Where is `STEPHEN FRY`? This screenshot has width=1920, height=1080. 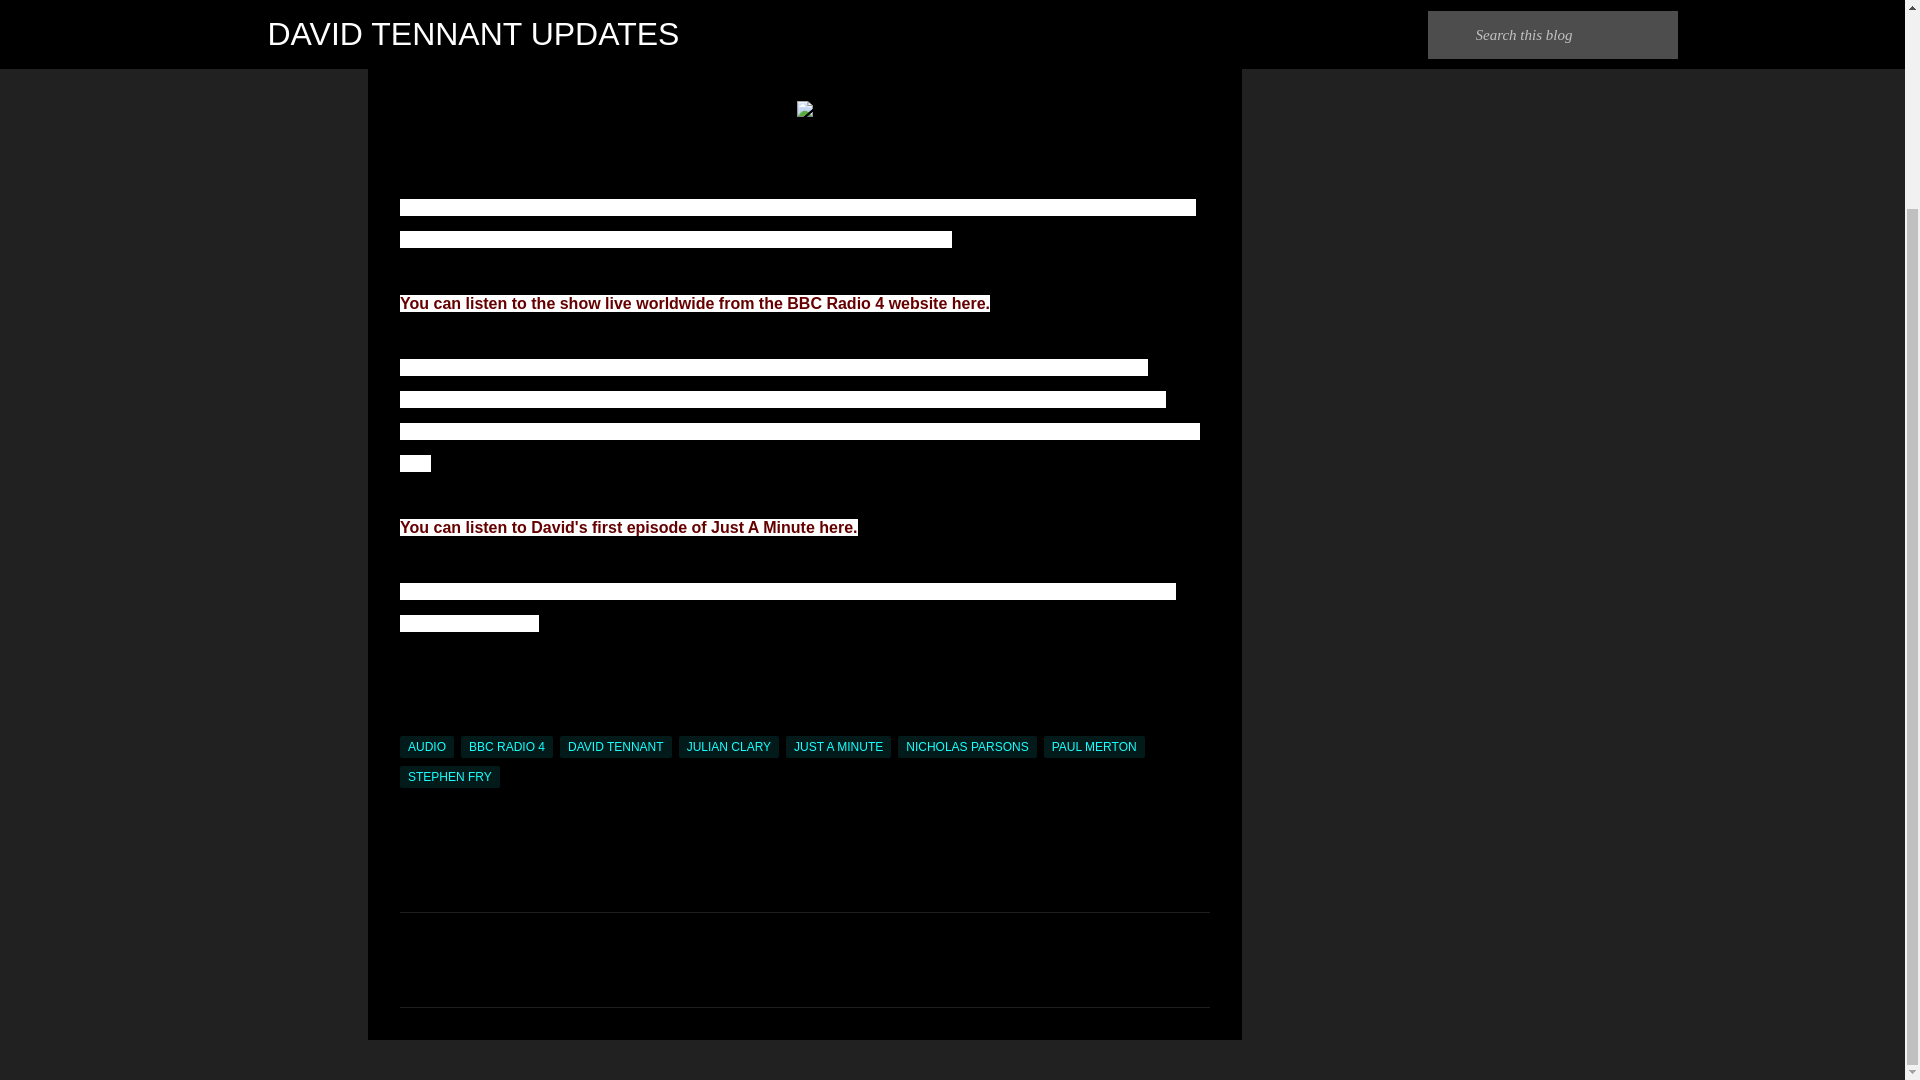 STEPHEN FRY is located at coordinates (449, 776).